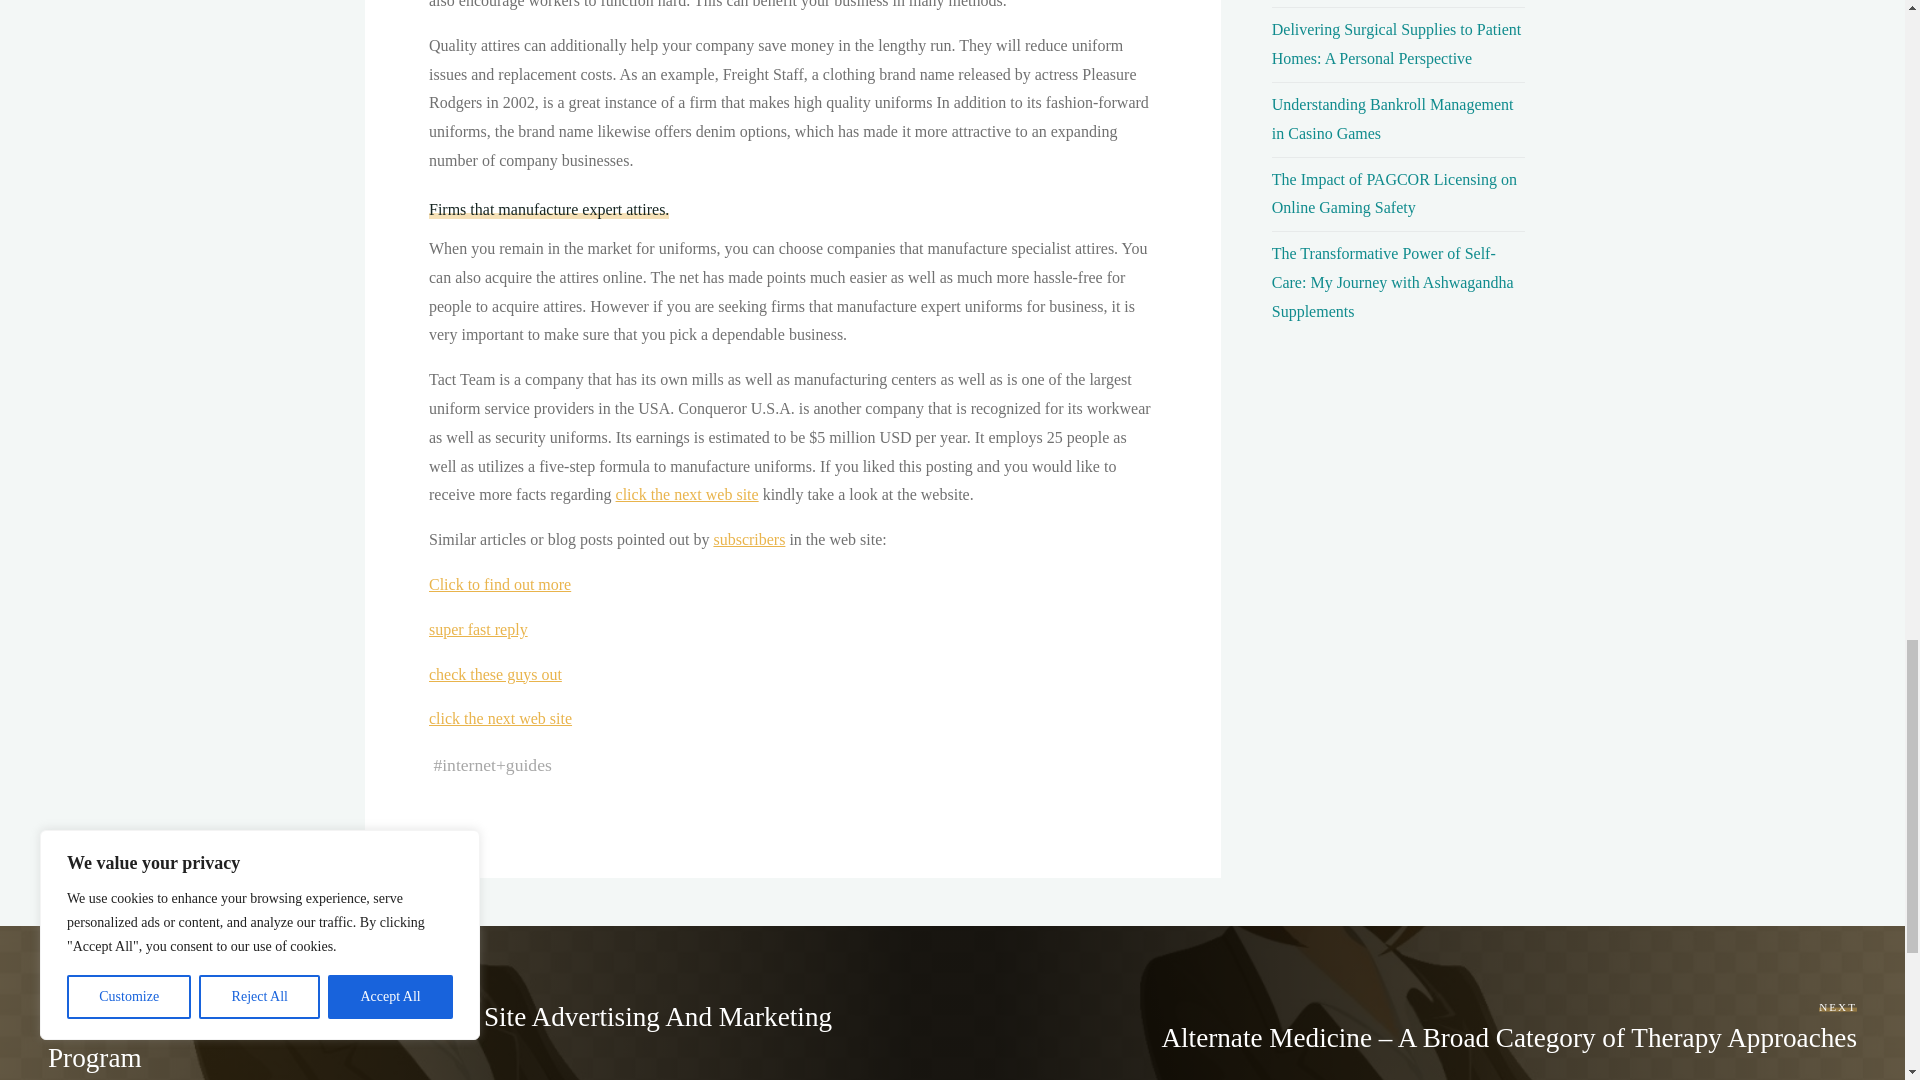 This screenshot has height=1080, width=1920. Describe the element at coordinates (748, 539) in the screenshot. I see `subscribers` at that location.